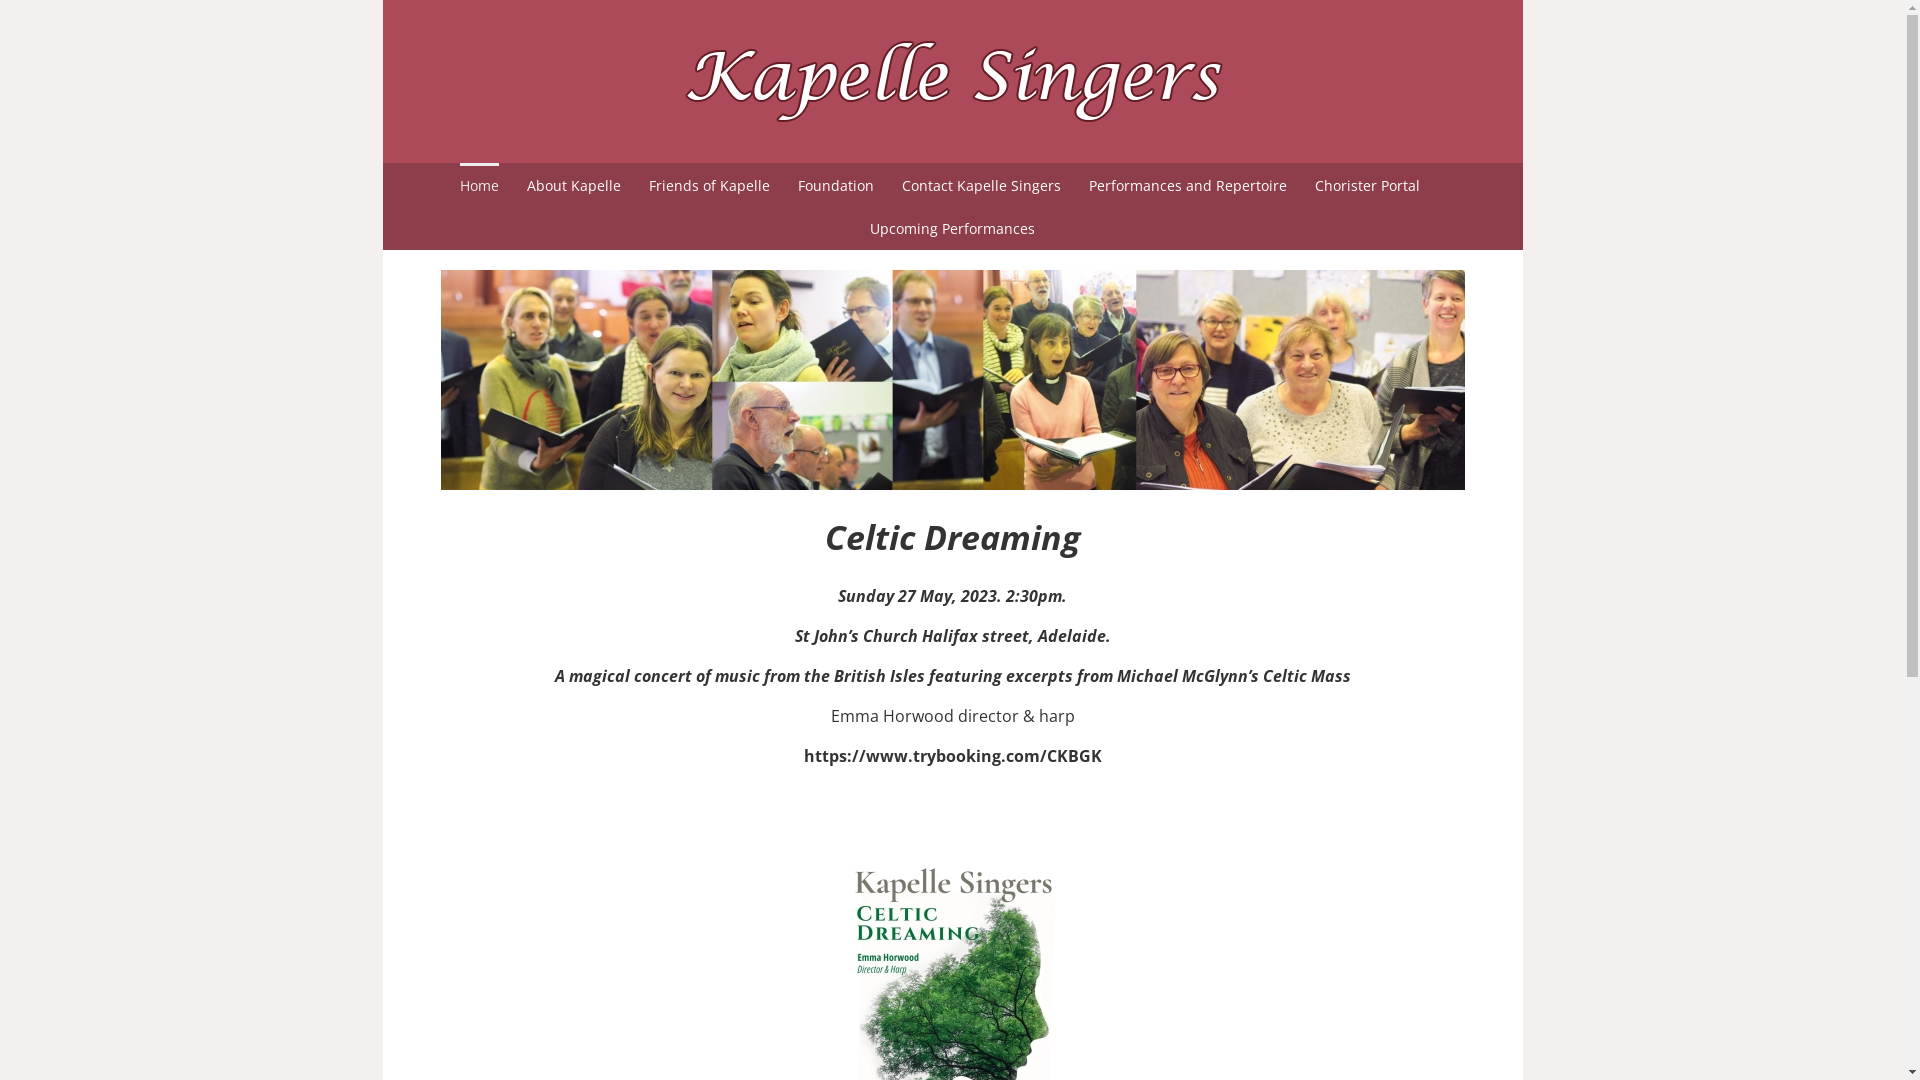 This screenshot has width=1920, height=1080. What do you see at coordinates (953, 756) in the screenshot?
I see `https://www.trybooking.com/CKBGK` at bounding box center [953, 756].